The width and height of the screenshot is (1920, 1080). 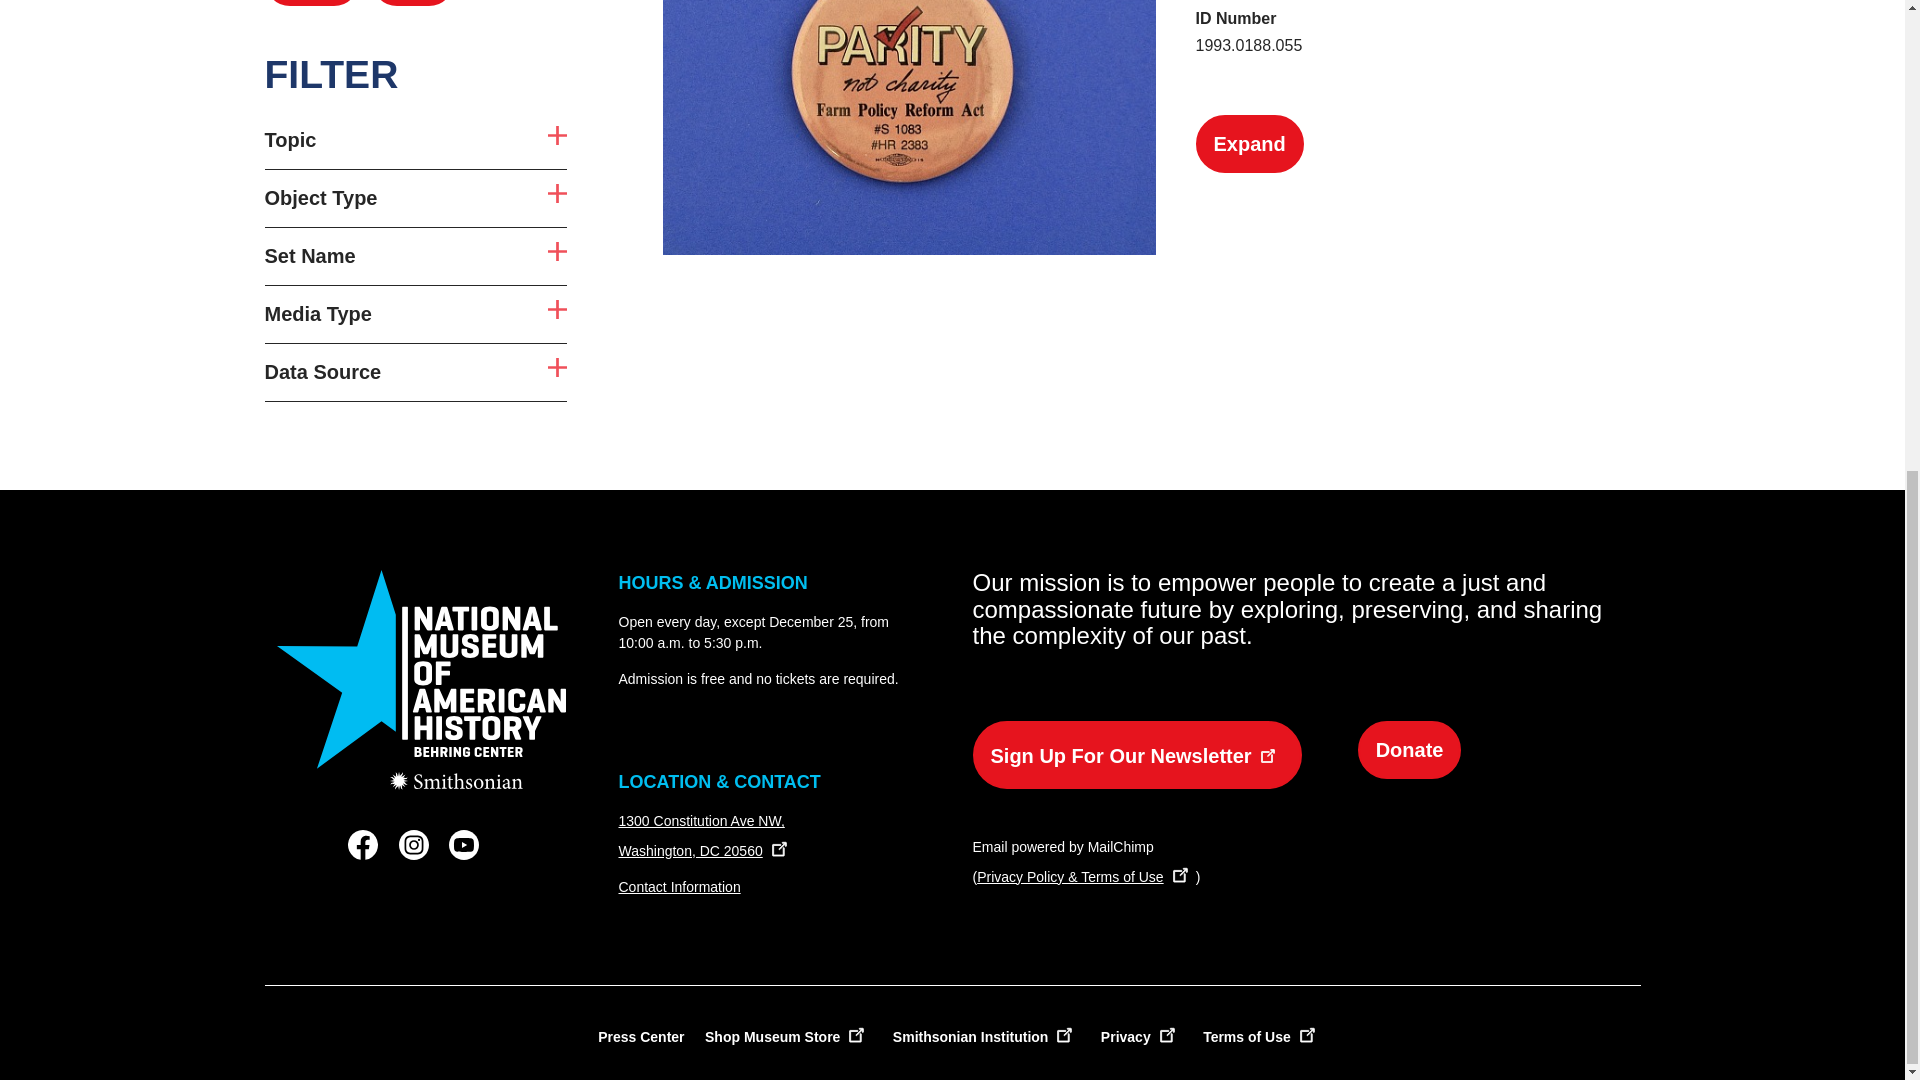 What do you see at coordinates (415, 314) in the screenshot?
I see `Search` at bounding box center [415, 314].